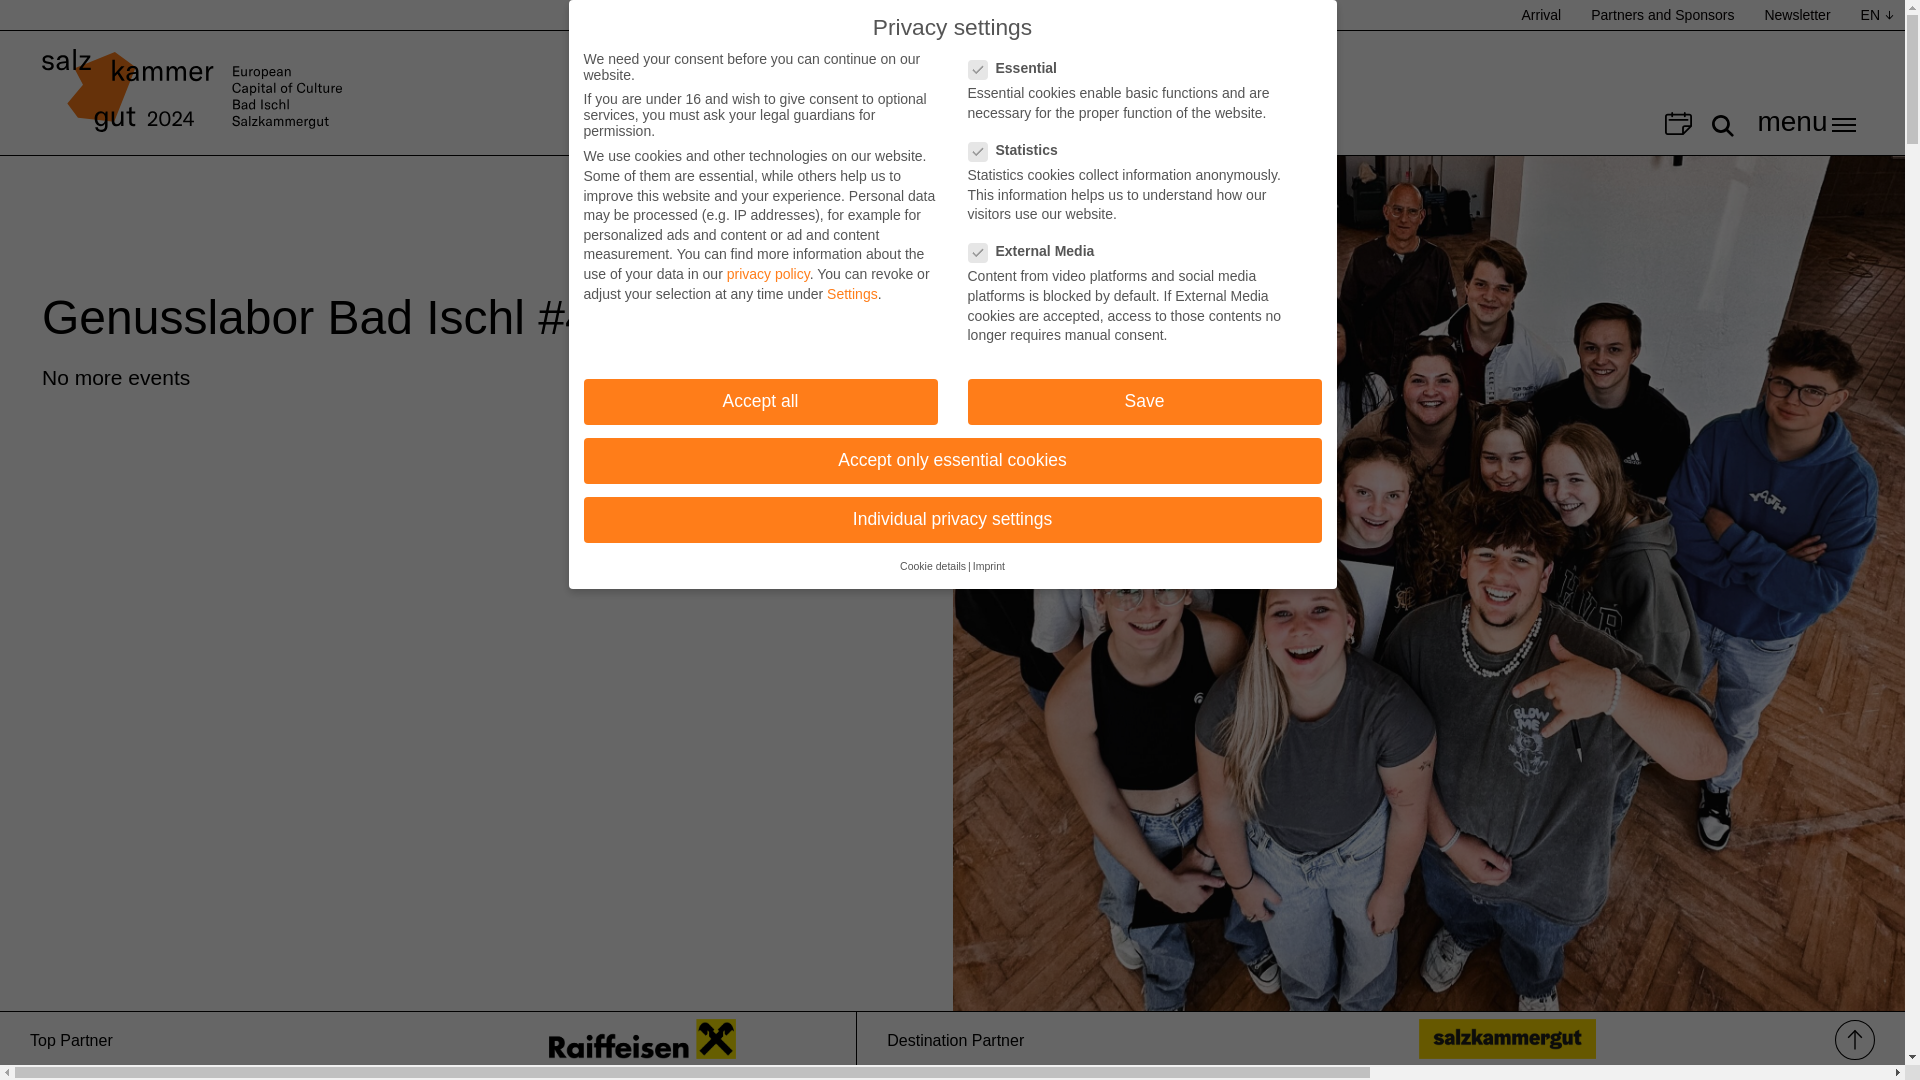  I want to click on Arrival, so click(1542, 15).